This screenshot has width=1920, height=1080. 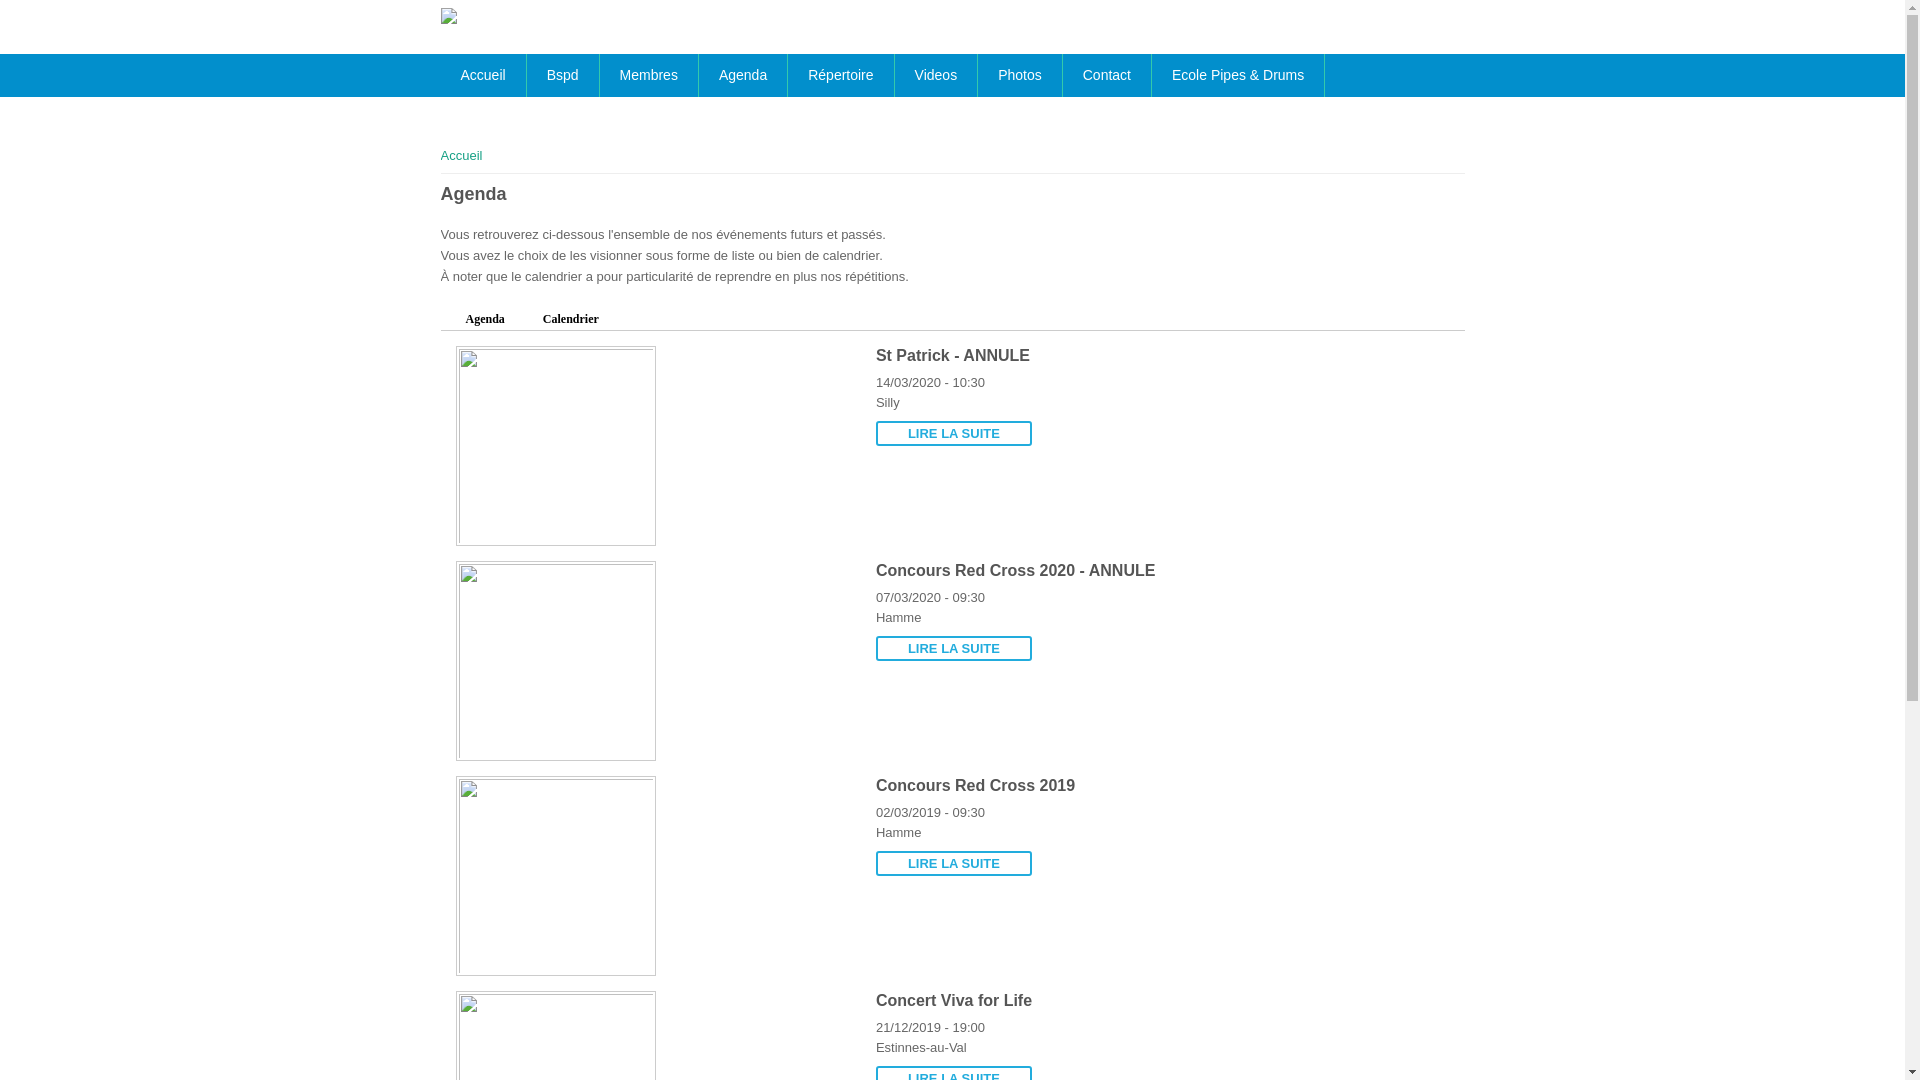 I want to click on LIRE LA SUITE, so click(x=954, y=648).